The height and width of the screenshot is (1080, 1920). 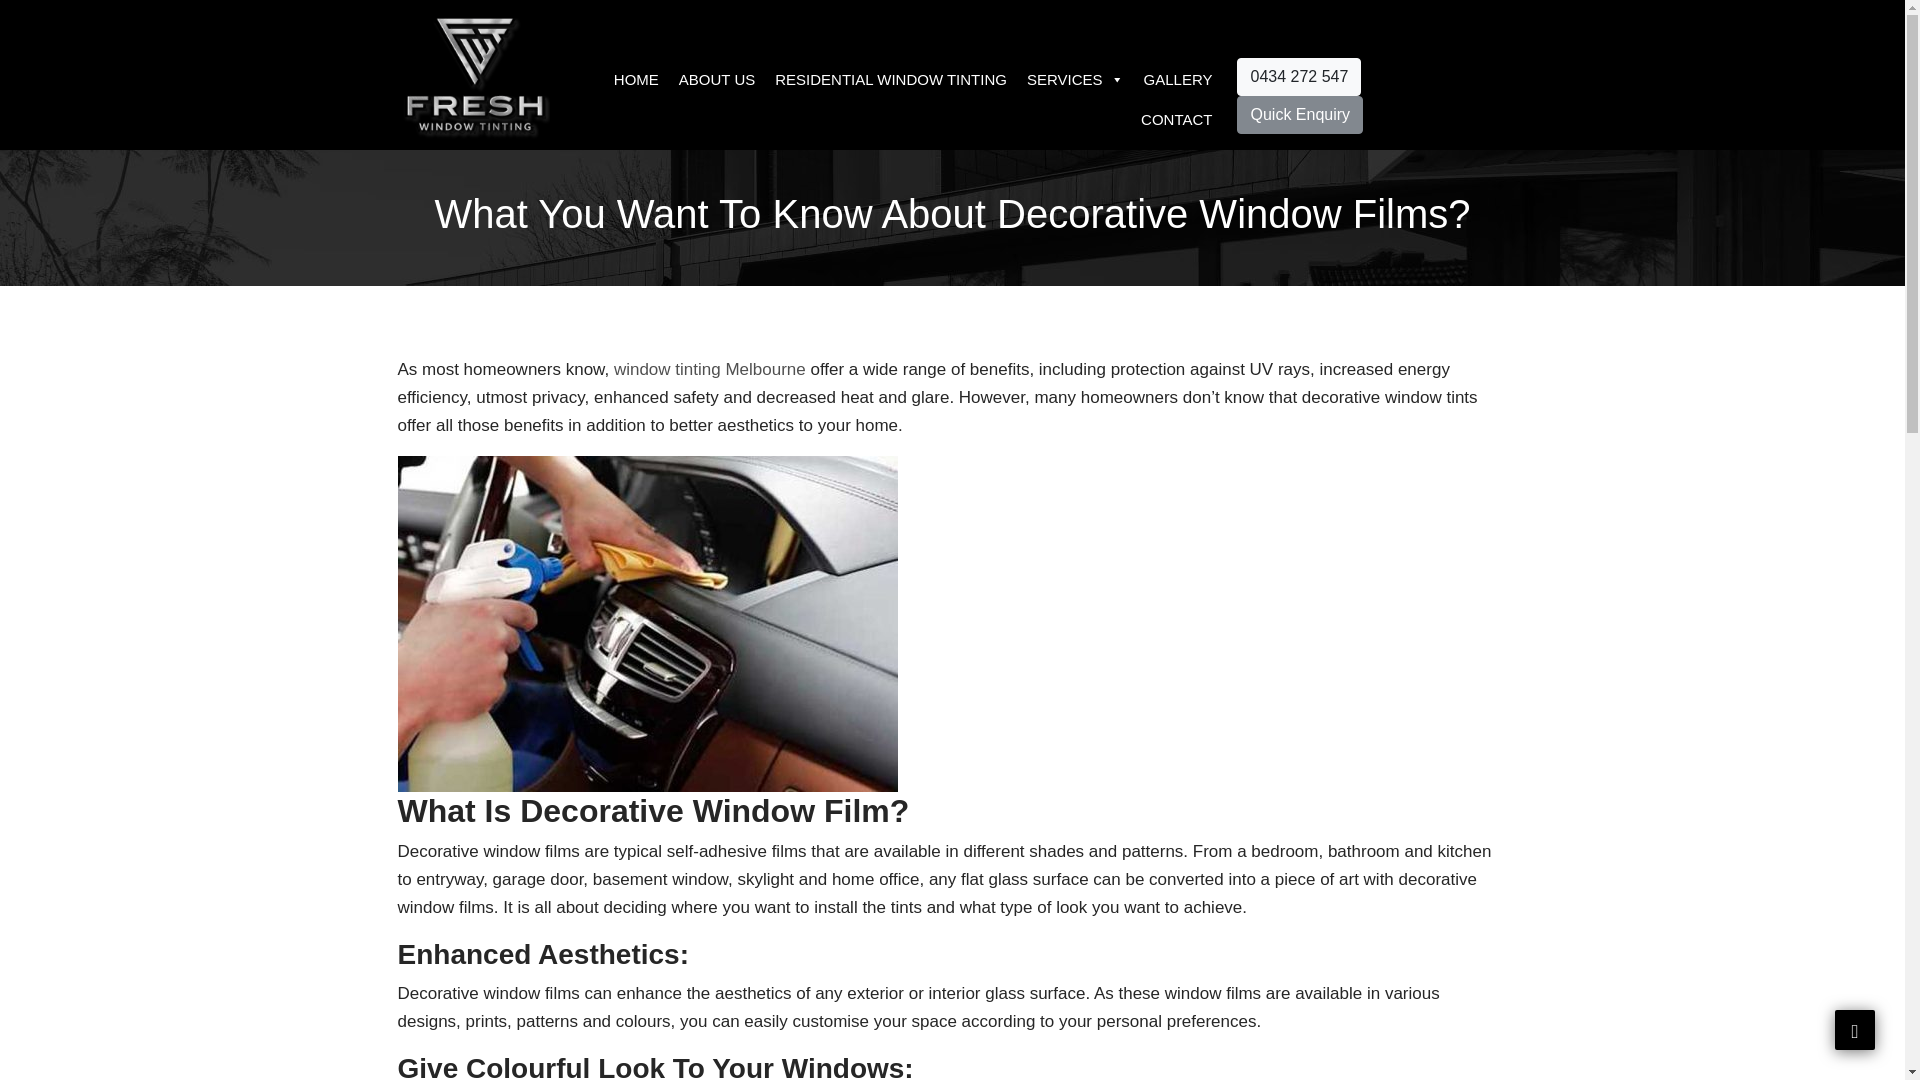 I want to click on Quick Enquiry, so click(x=1300, y=114).